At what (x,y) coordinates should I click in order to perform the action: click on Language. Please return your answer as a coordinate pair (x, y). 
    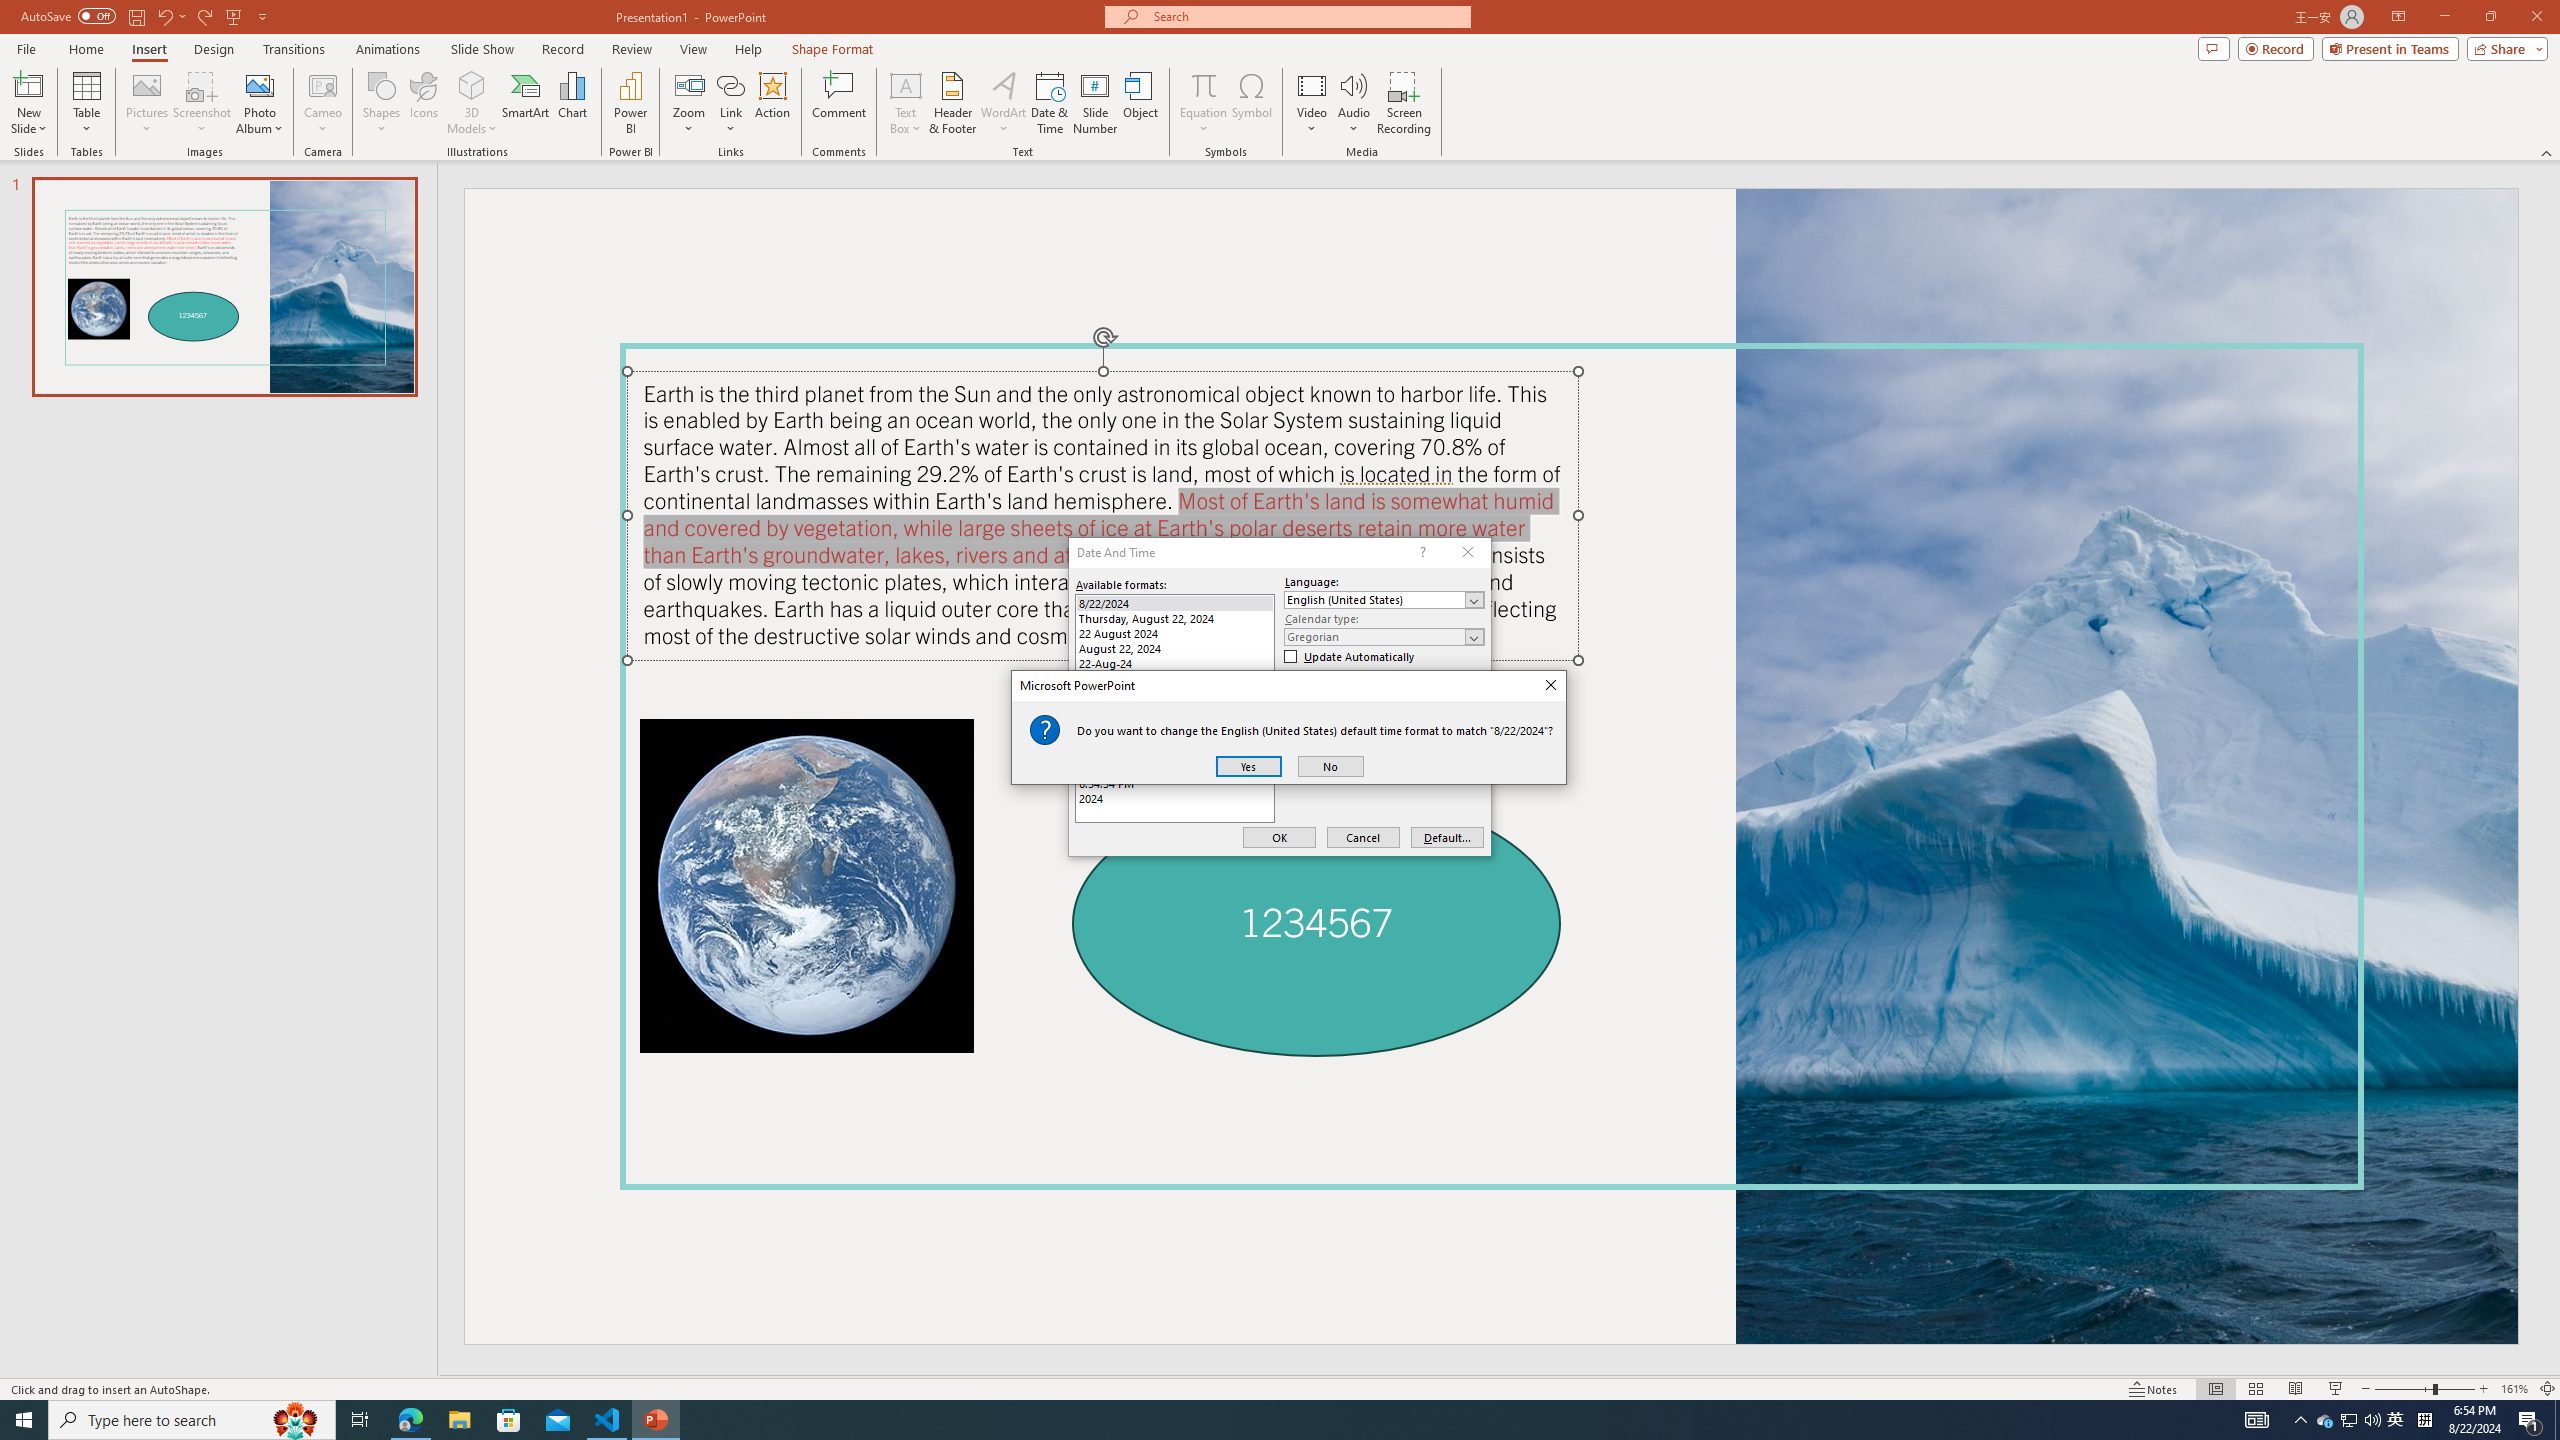
    Looking at the image, I should click on (1384, 600).